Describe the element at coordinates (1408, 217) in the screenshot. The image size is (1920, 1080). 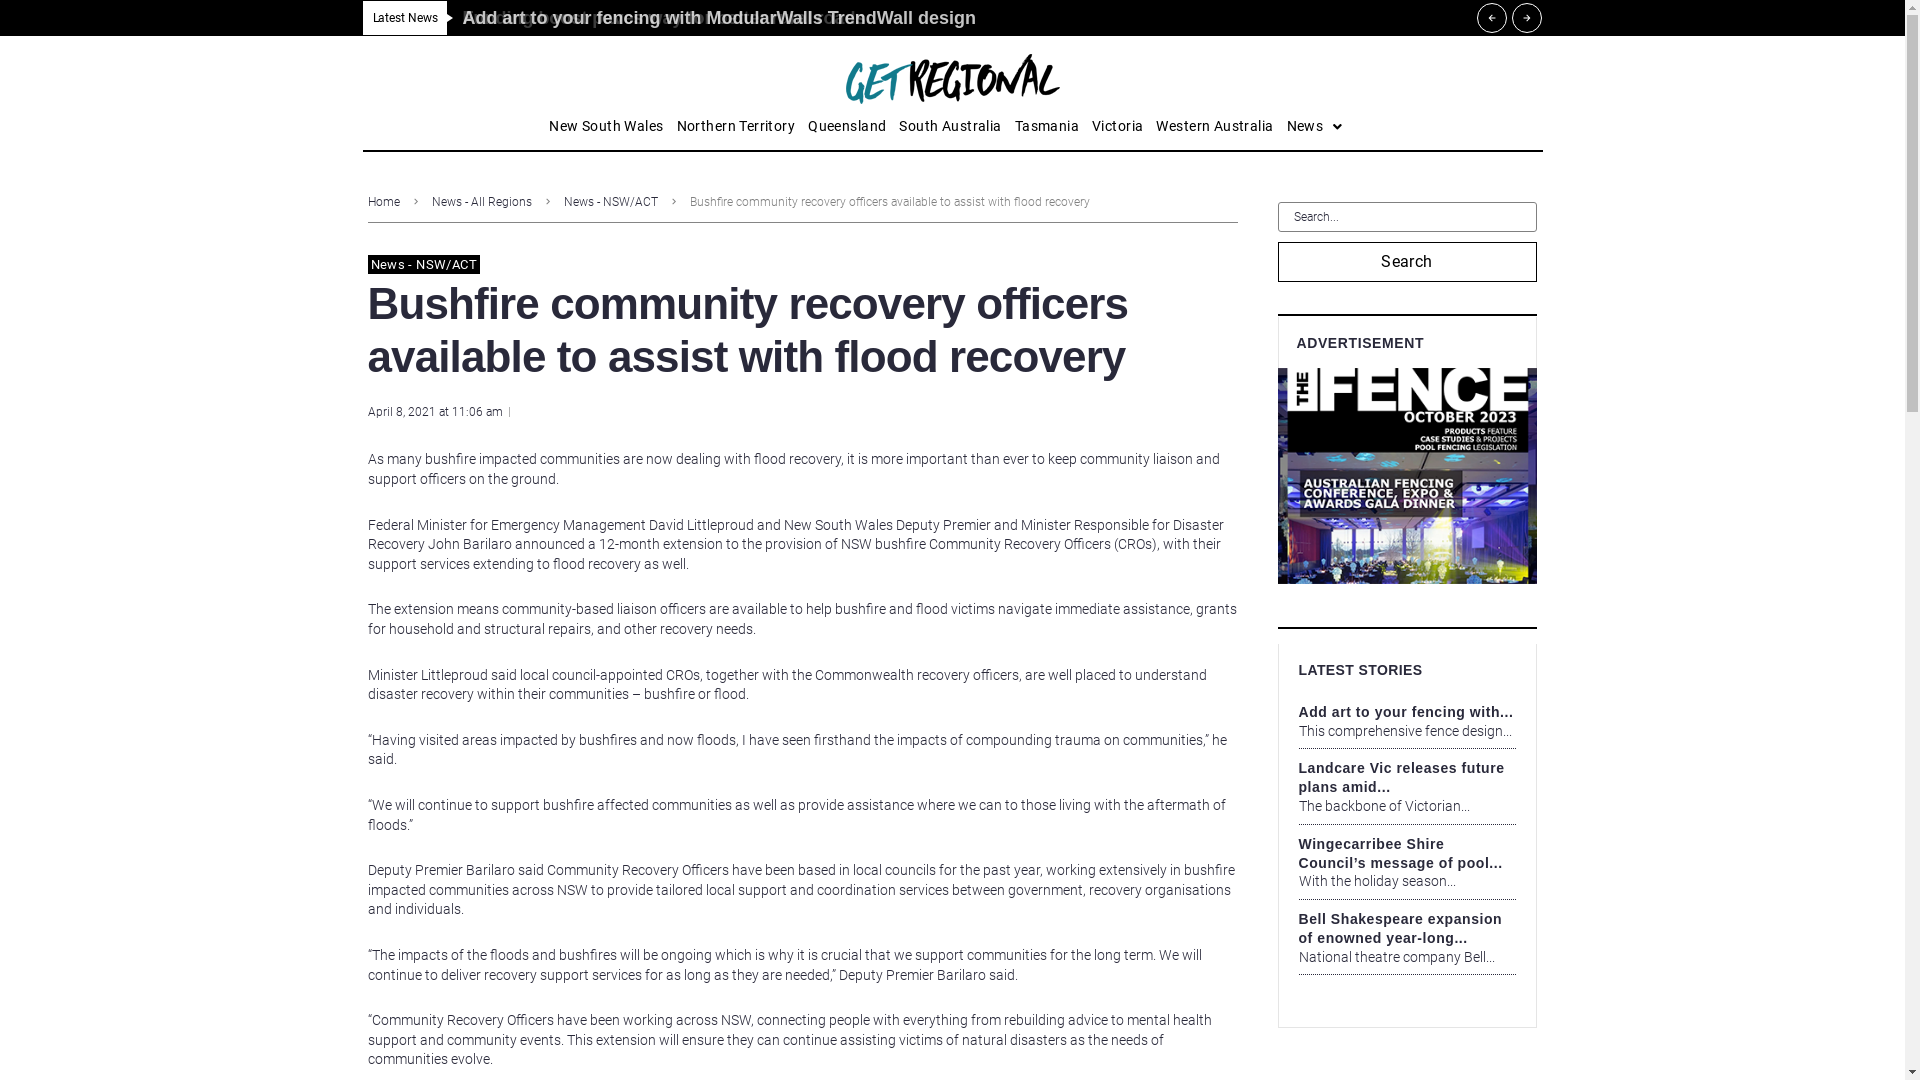
I see `Search for:` at that location.